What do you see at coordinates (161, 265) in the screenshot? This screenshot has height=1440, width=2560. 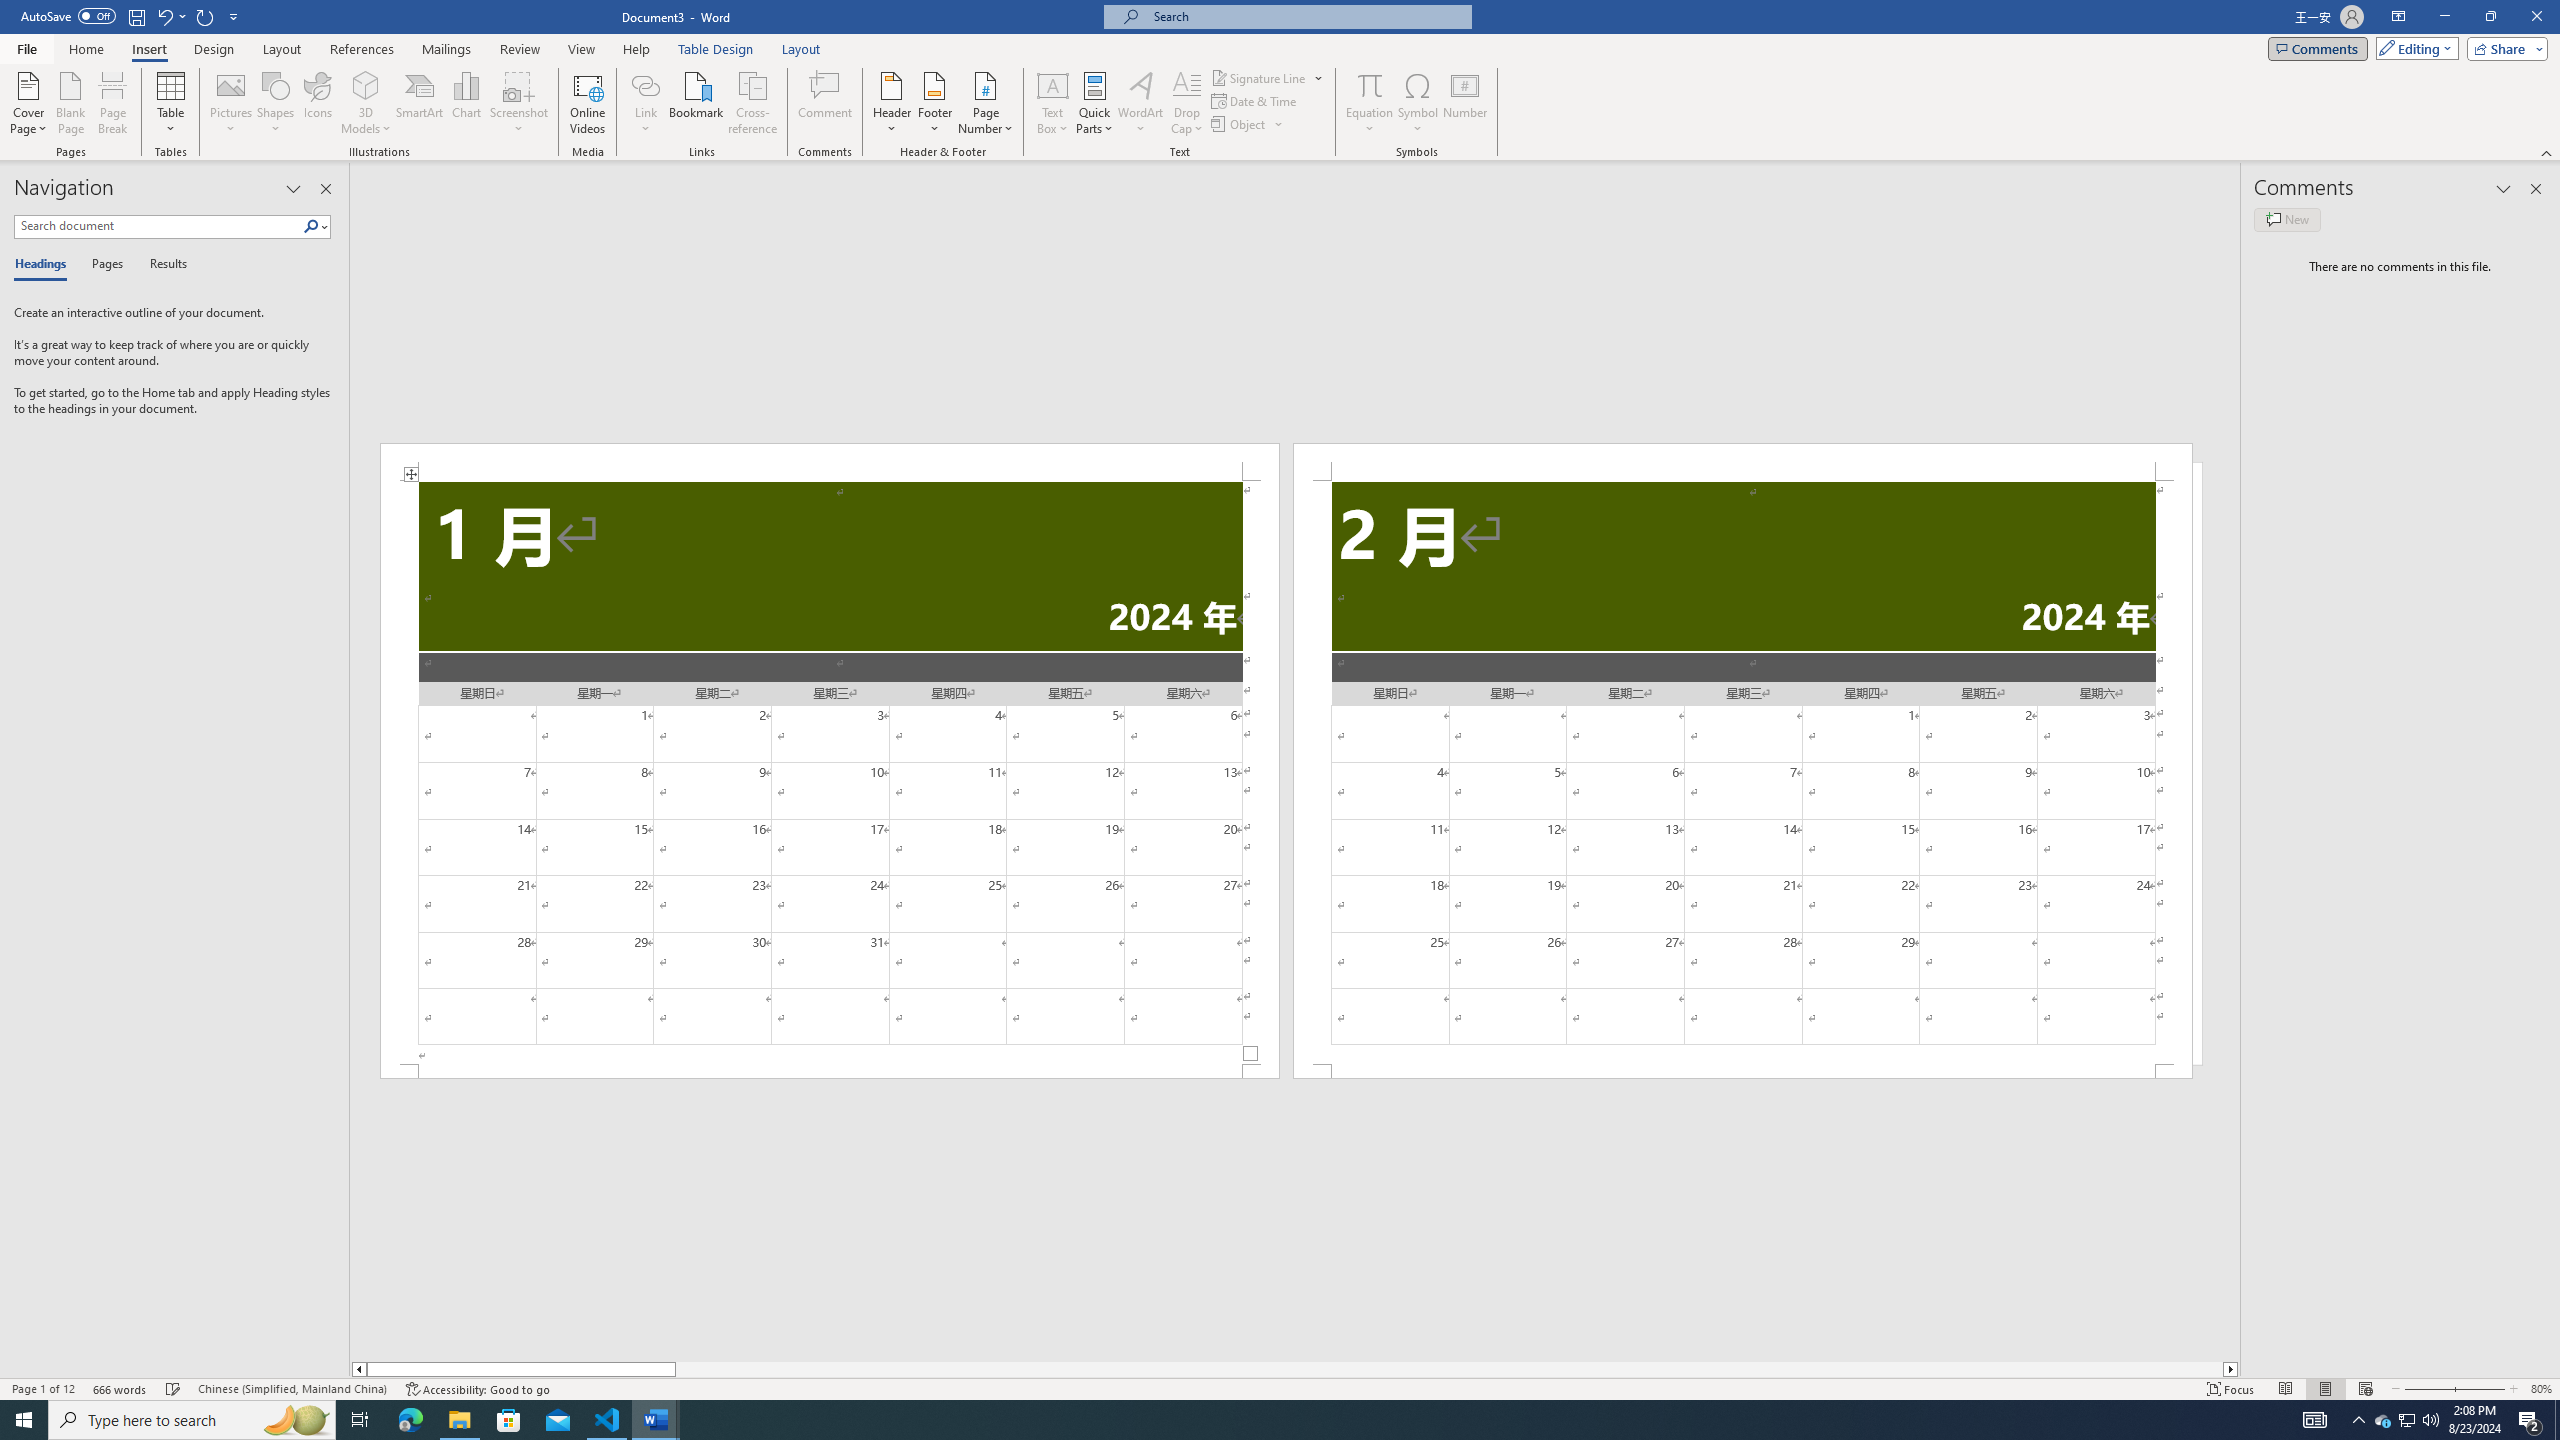 I see `Results` at bounding box center [161, 265].